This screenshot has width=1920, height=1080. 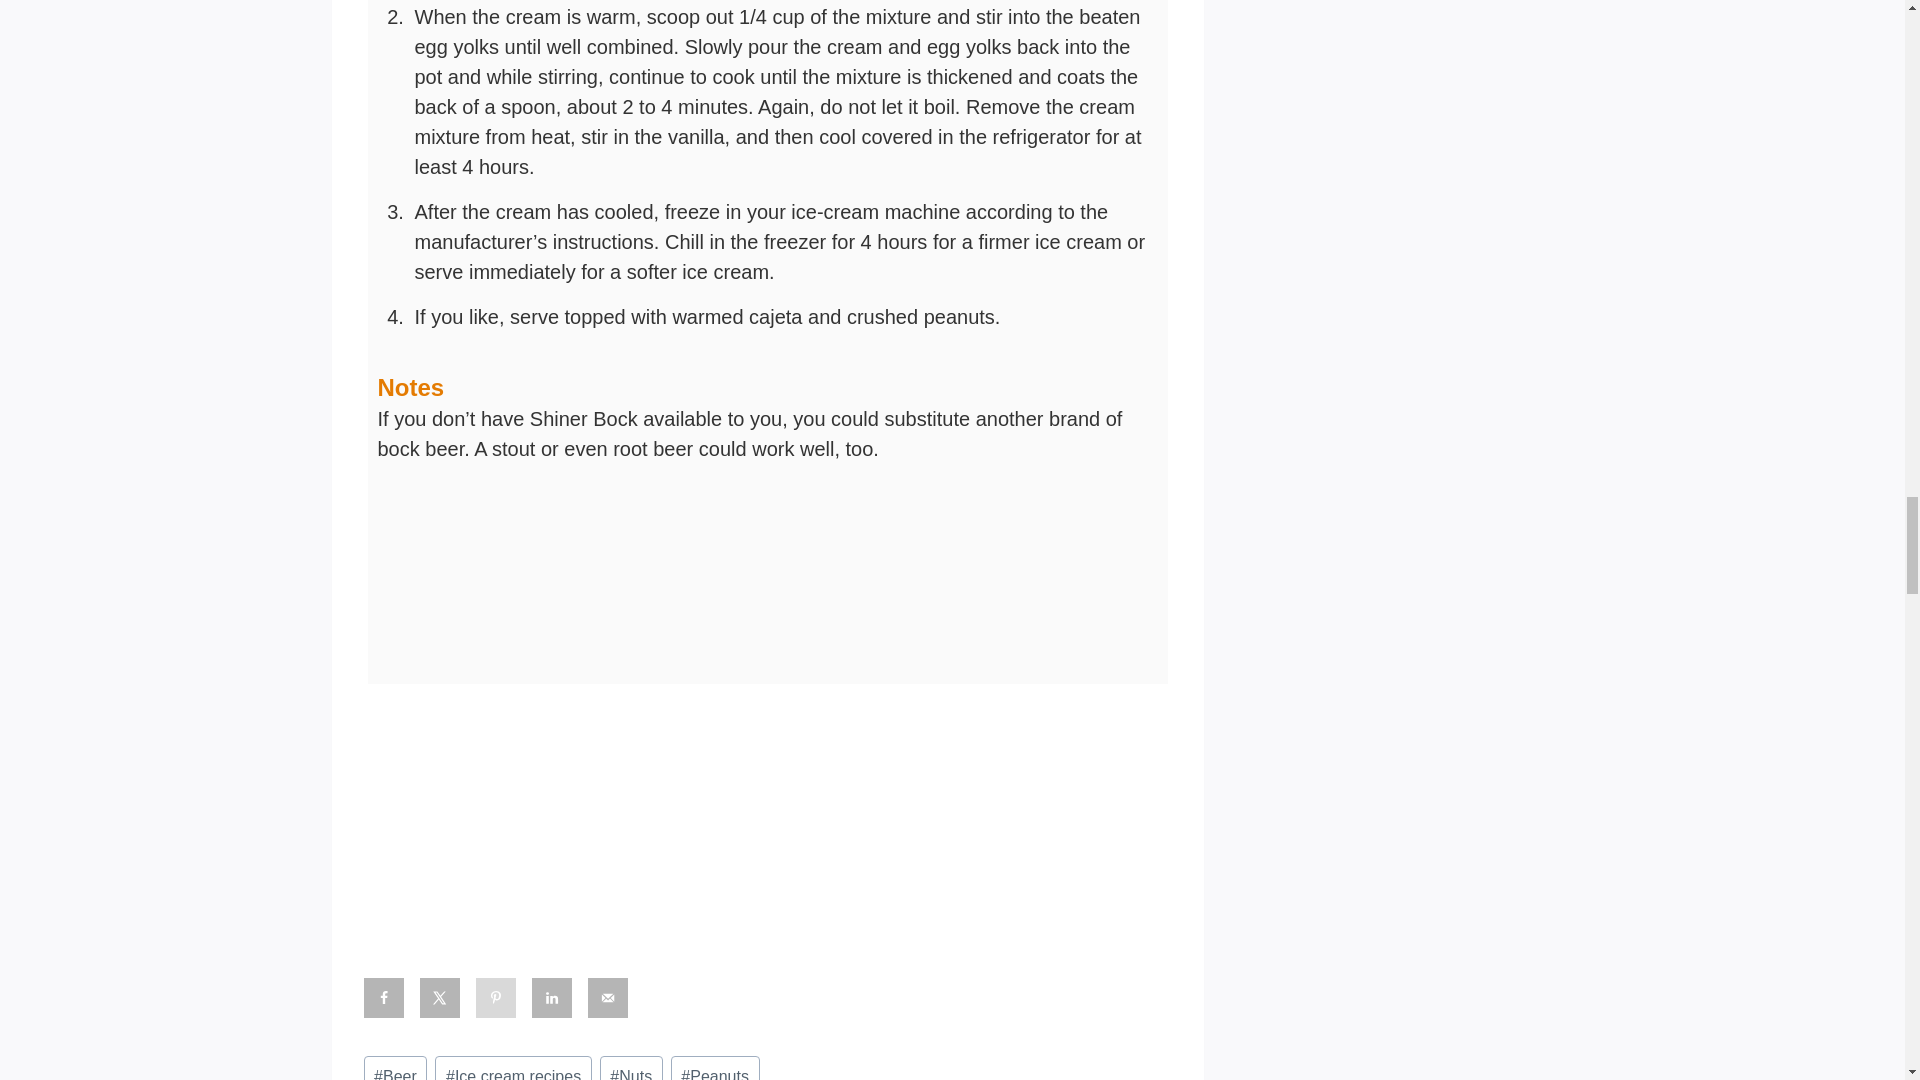 What do you see at coordinates (552, 998) in the screenshot?
I see `Share on LinkedIn` at bounding box center [552, 998].